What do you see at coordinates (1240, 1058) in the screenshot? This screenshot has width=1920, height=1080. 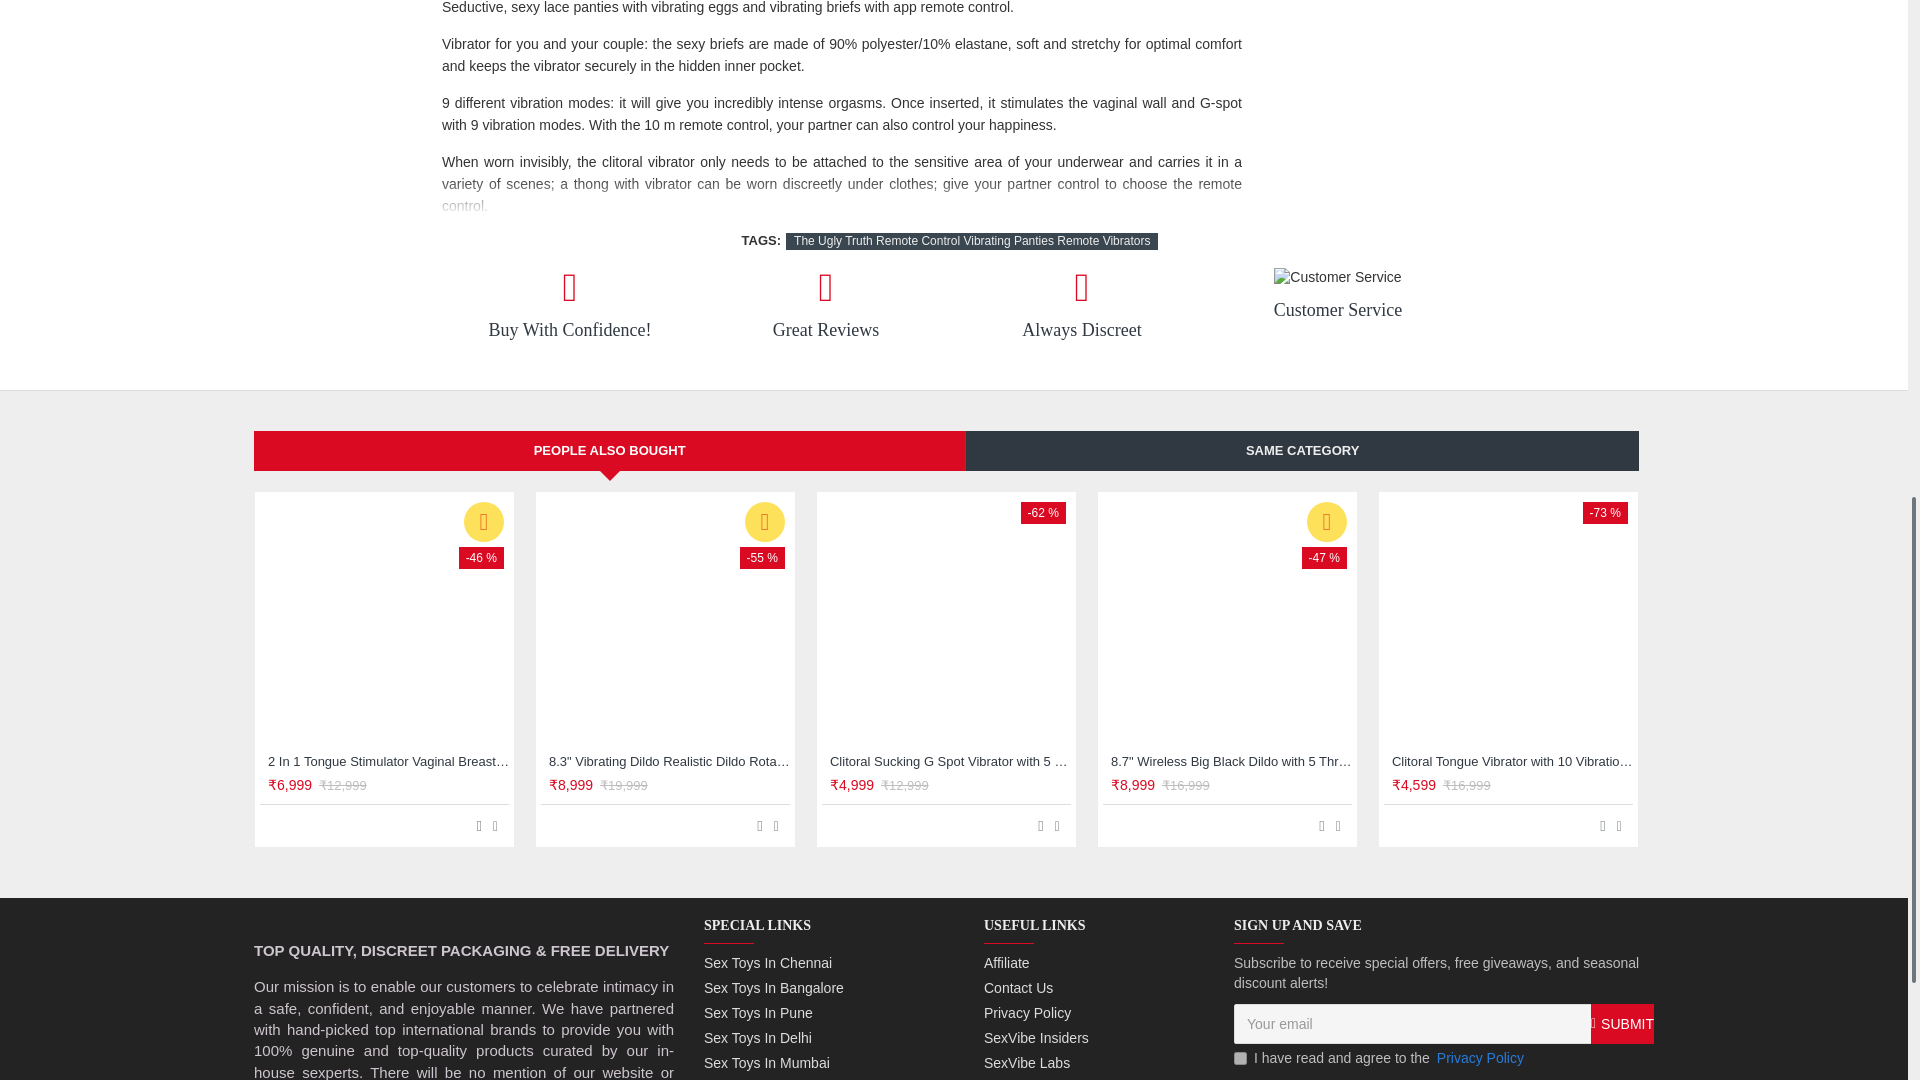 I see `1` at bounding box center [1240, 1058].